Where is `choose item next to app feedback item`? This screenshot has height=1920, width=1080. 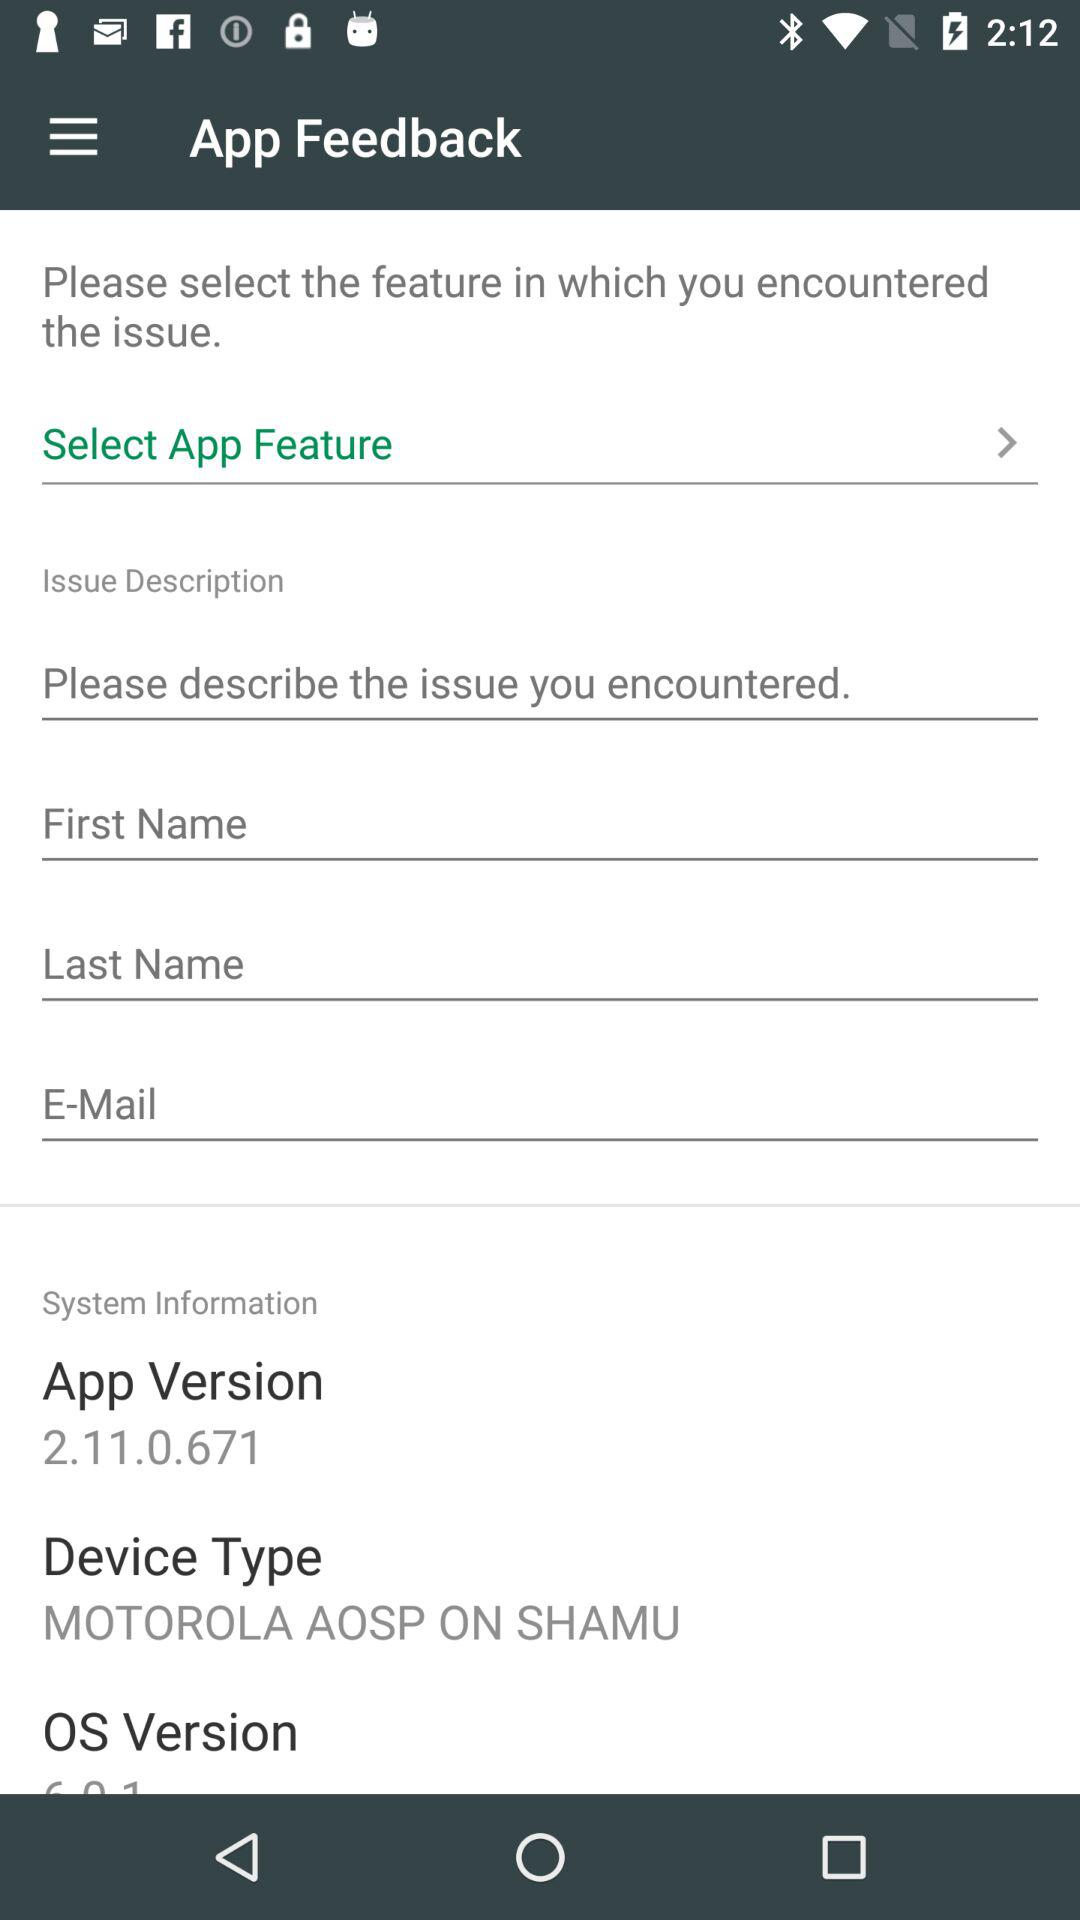 choose item next to app feedback item is located at coordinates (73, 136).